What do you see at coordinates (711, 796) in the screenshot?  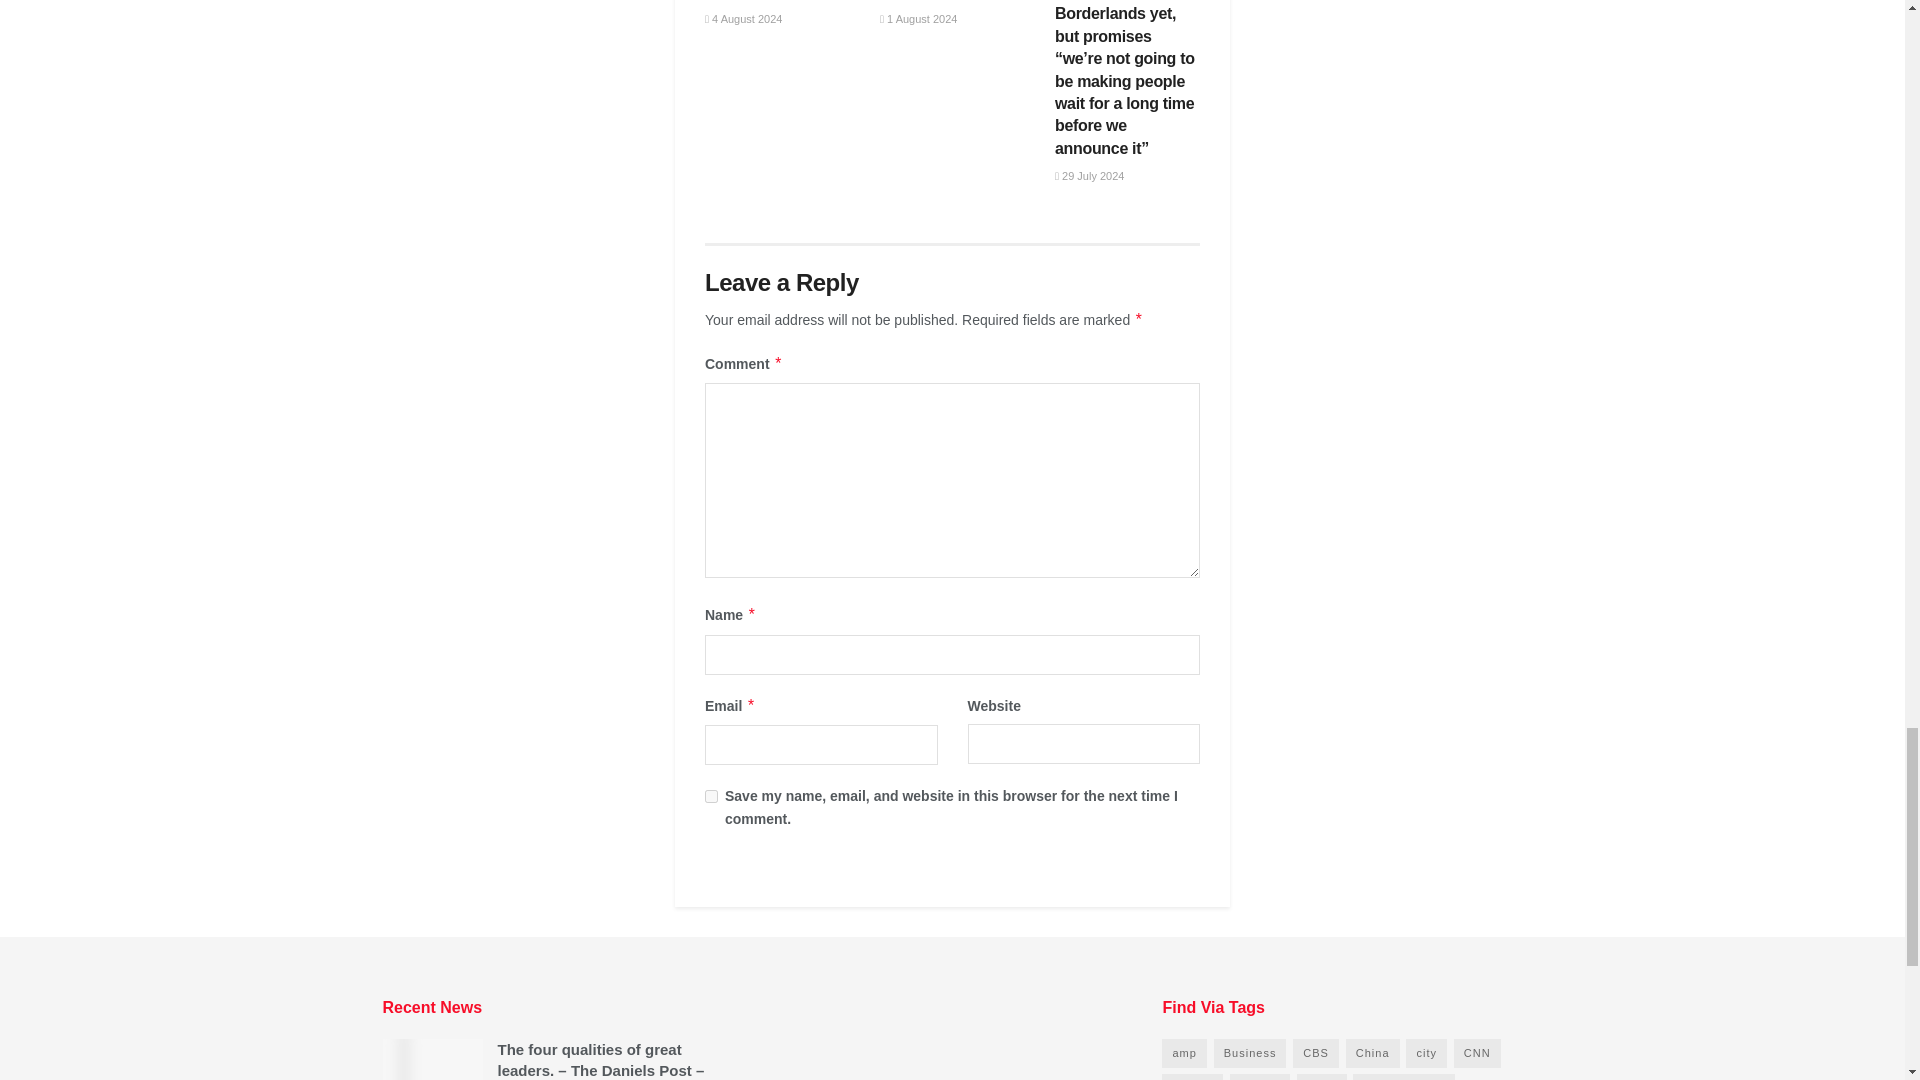 I see `yes` at bounding box center [711, 796].